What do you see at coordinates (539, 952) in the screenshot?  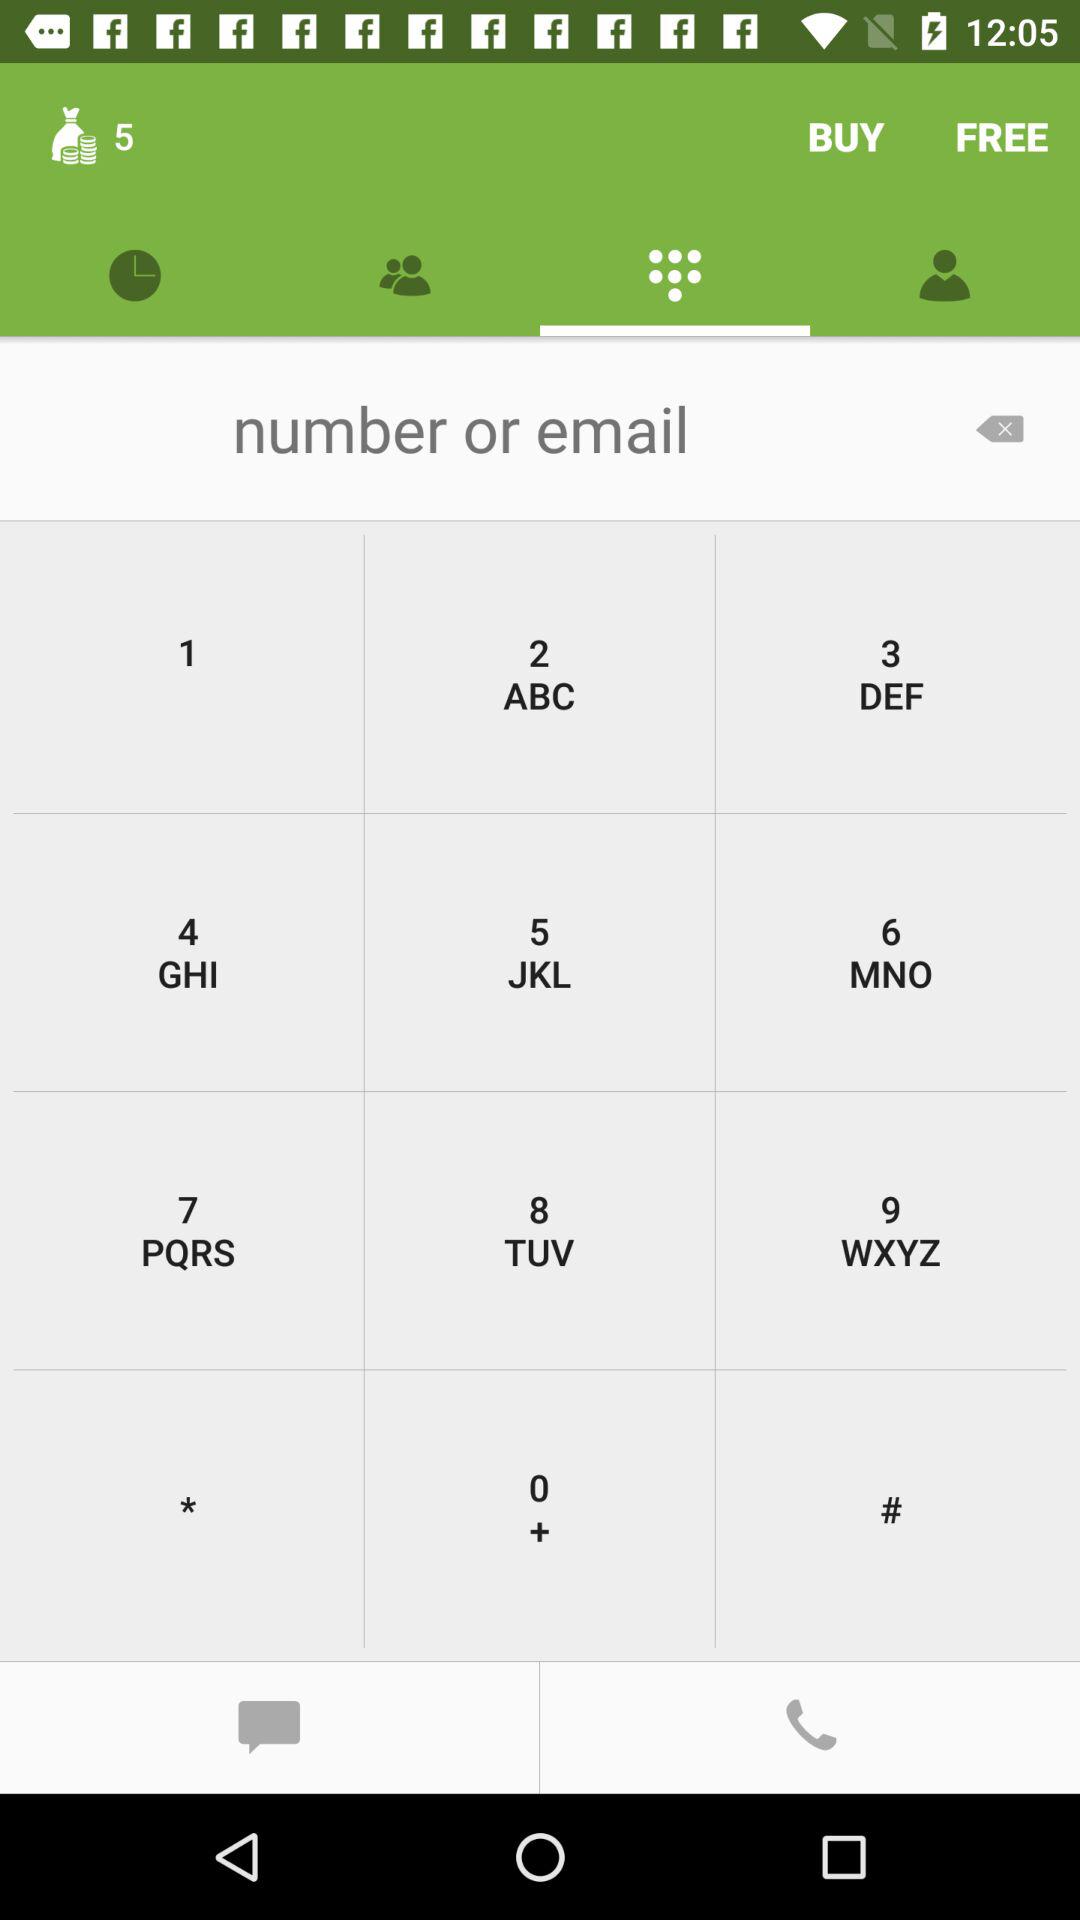 I see `launch item below 1` at bounding box center [539, 952].